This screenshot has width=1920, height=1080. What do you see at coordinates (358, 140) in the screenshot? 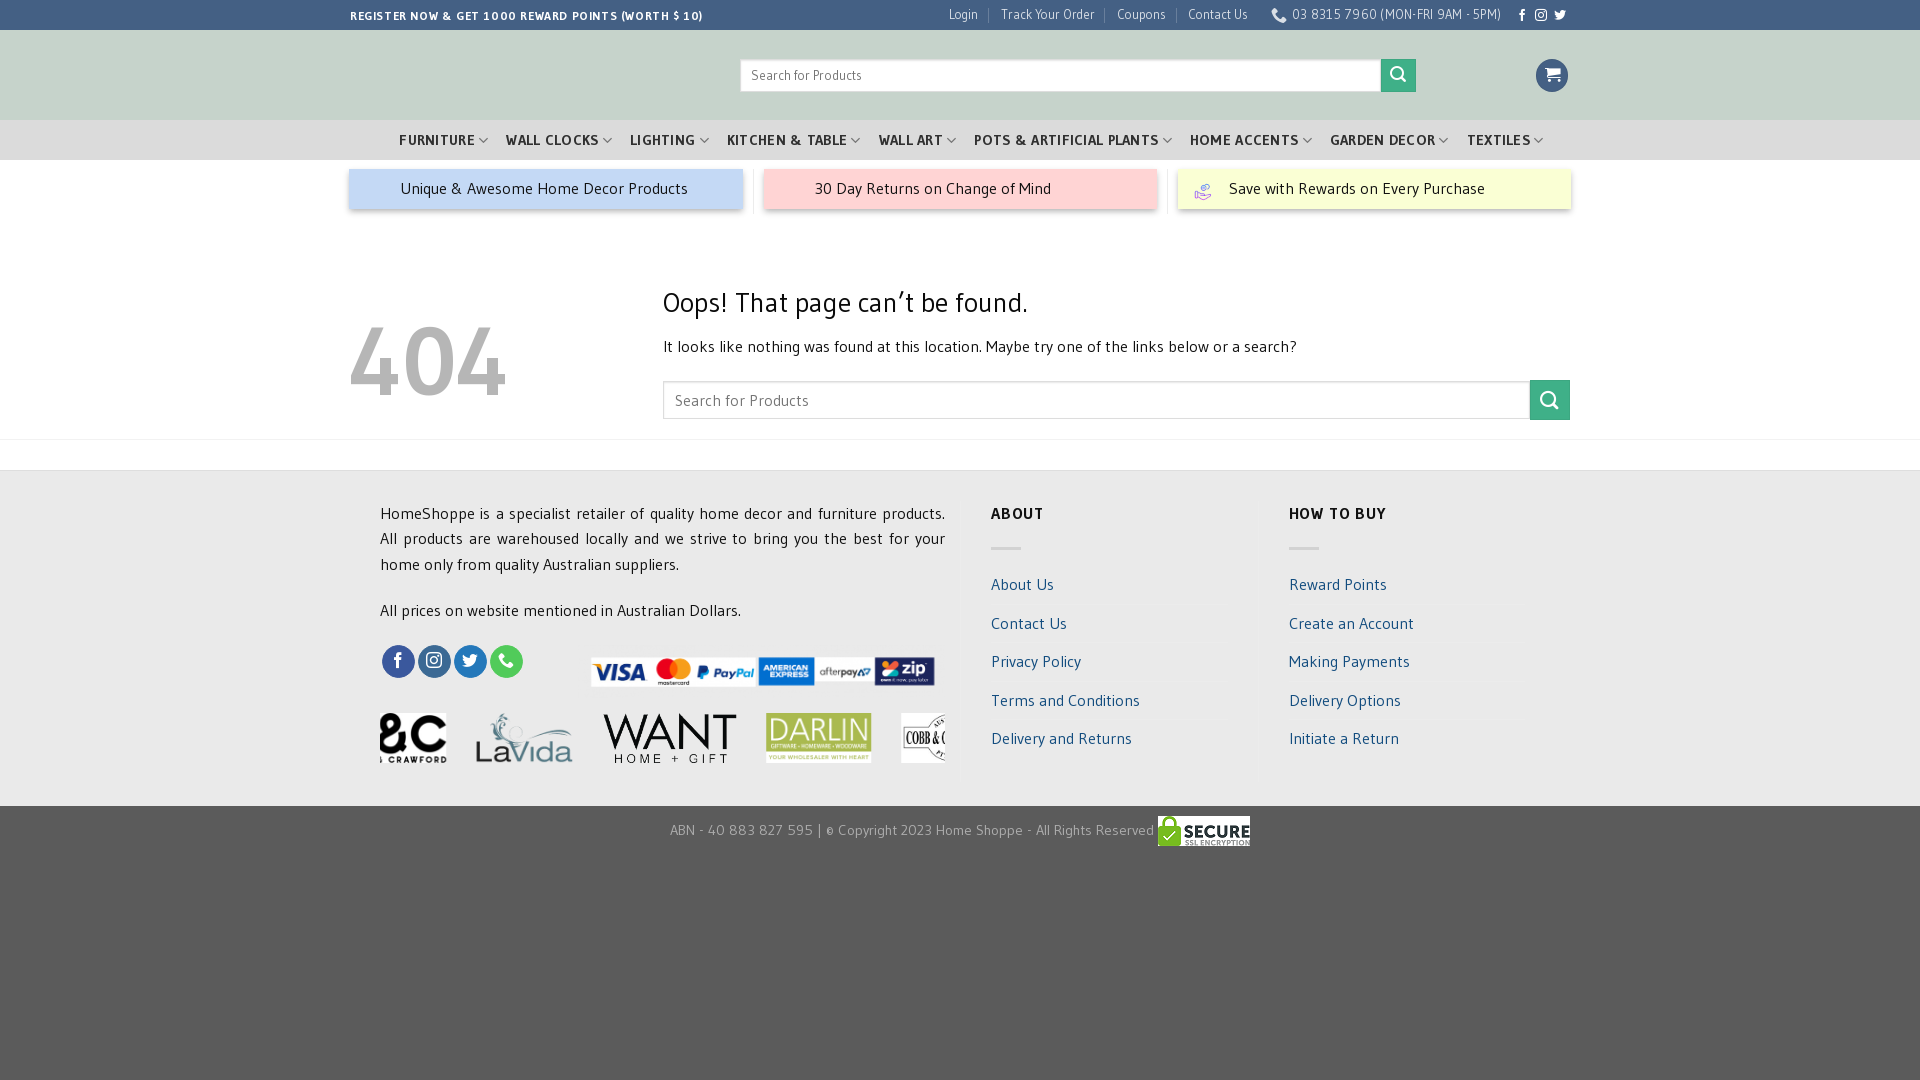
I see ` ` at bounding box center [358, 140].